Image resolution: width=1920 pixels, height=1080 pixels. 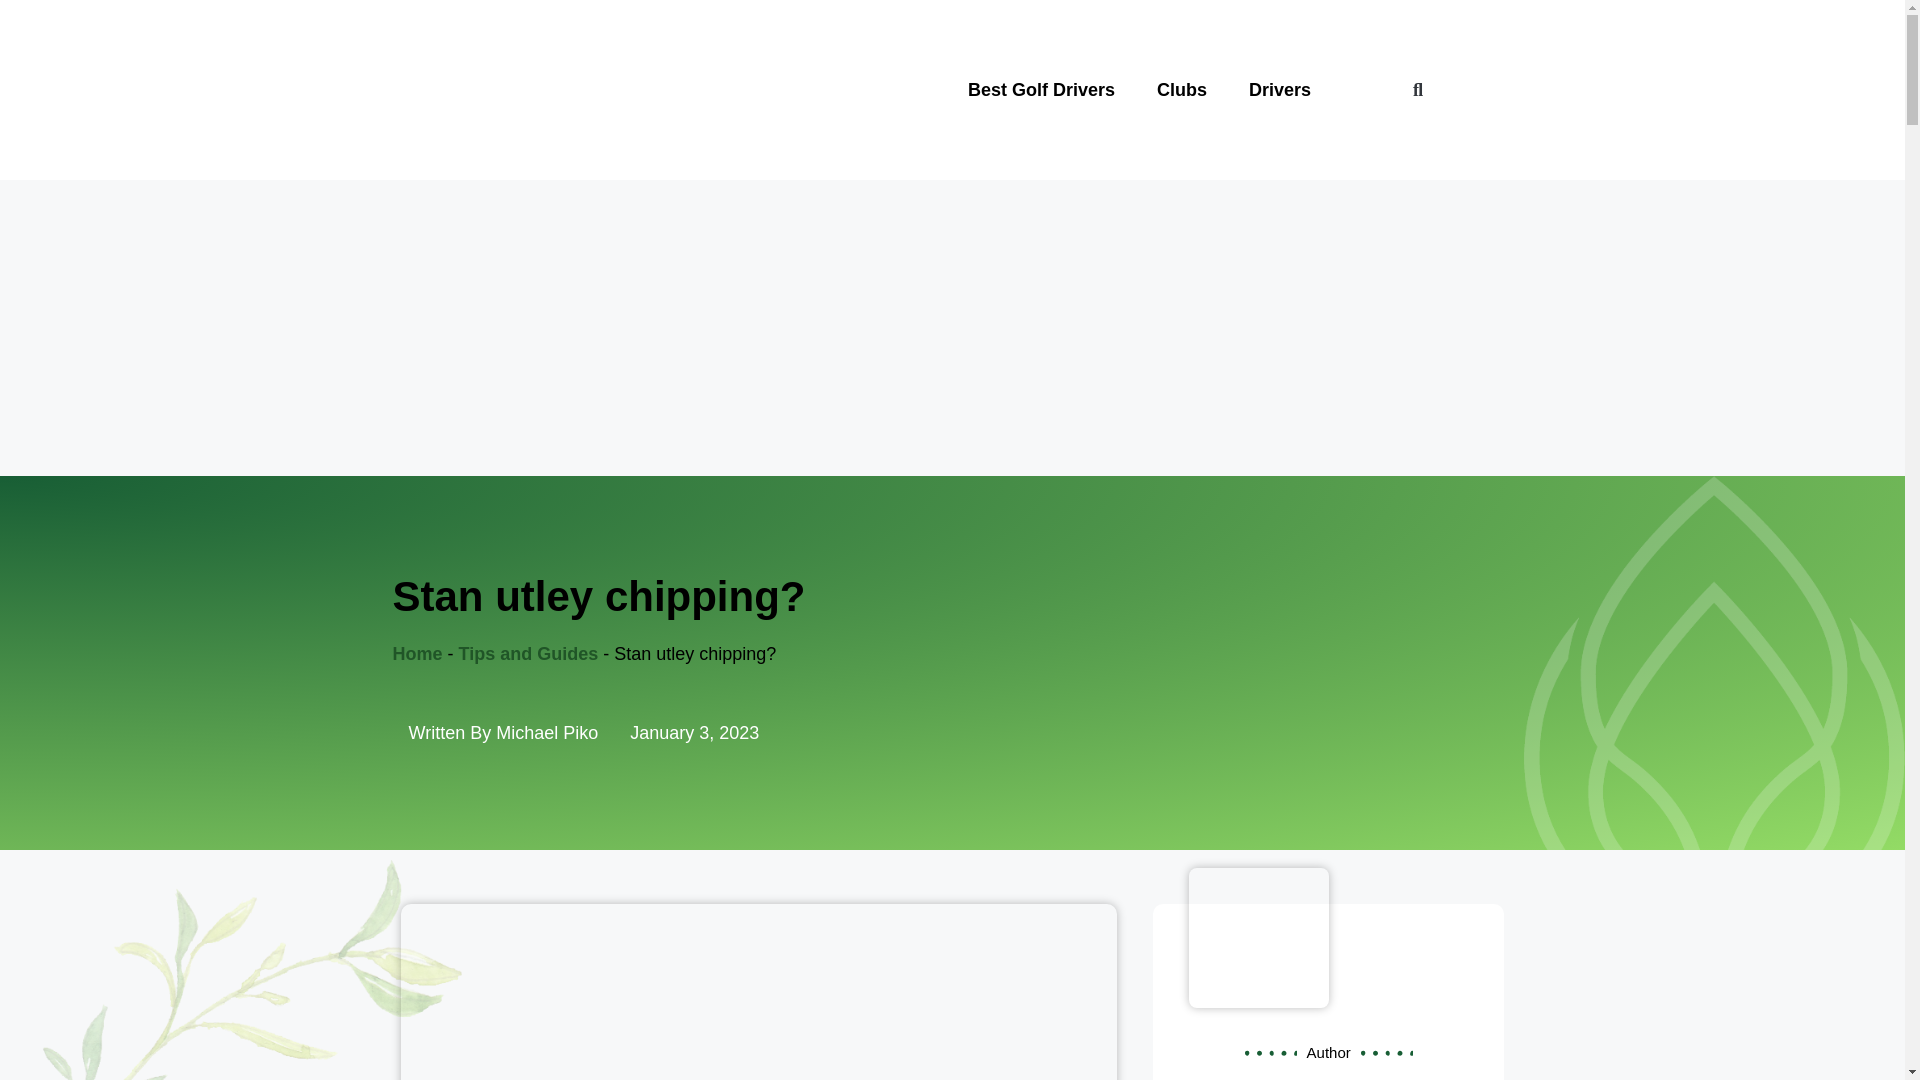 I want to click on Tips and Guides, so click(x=528, y=654).